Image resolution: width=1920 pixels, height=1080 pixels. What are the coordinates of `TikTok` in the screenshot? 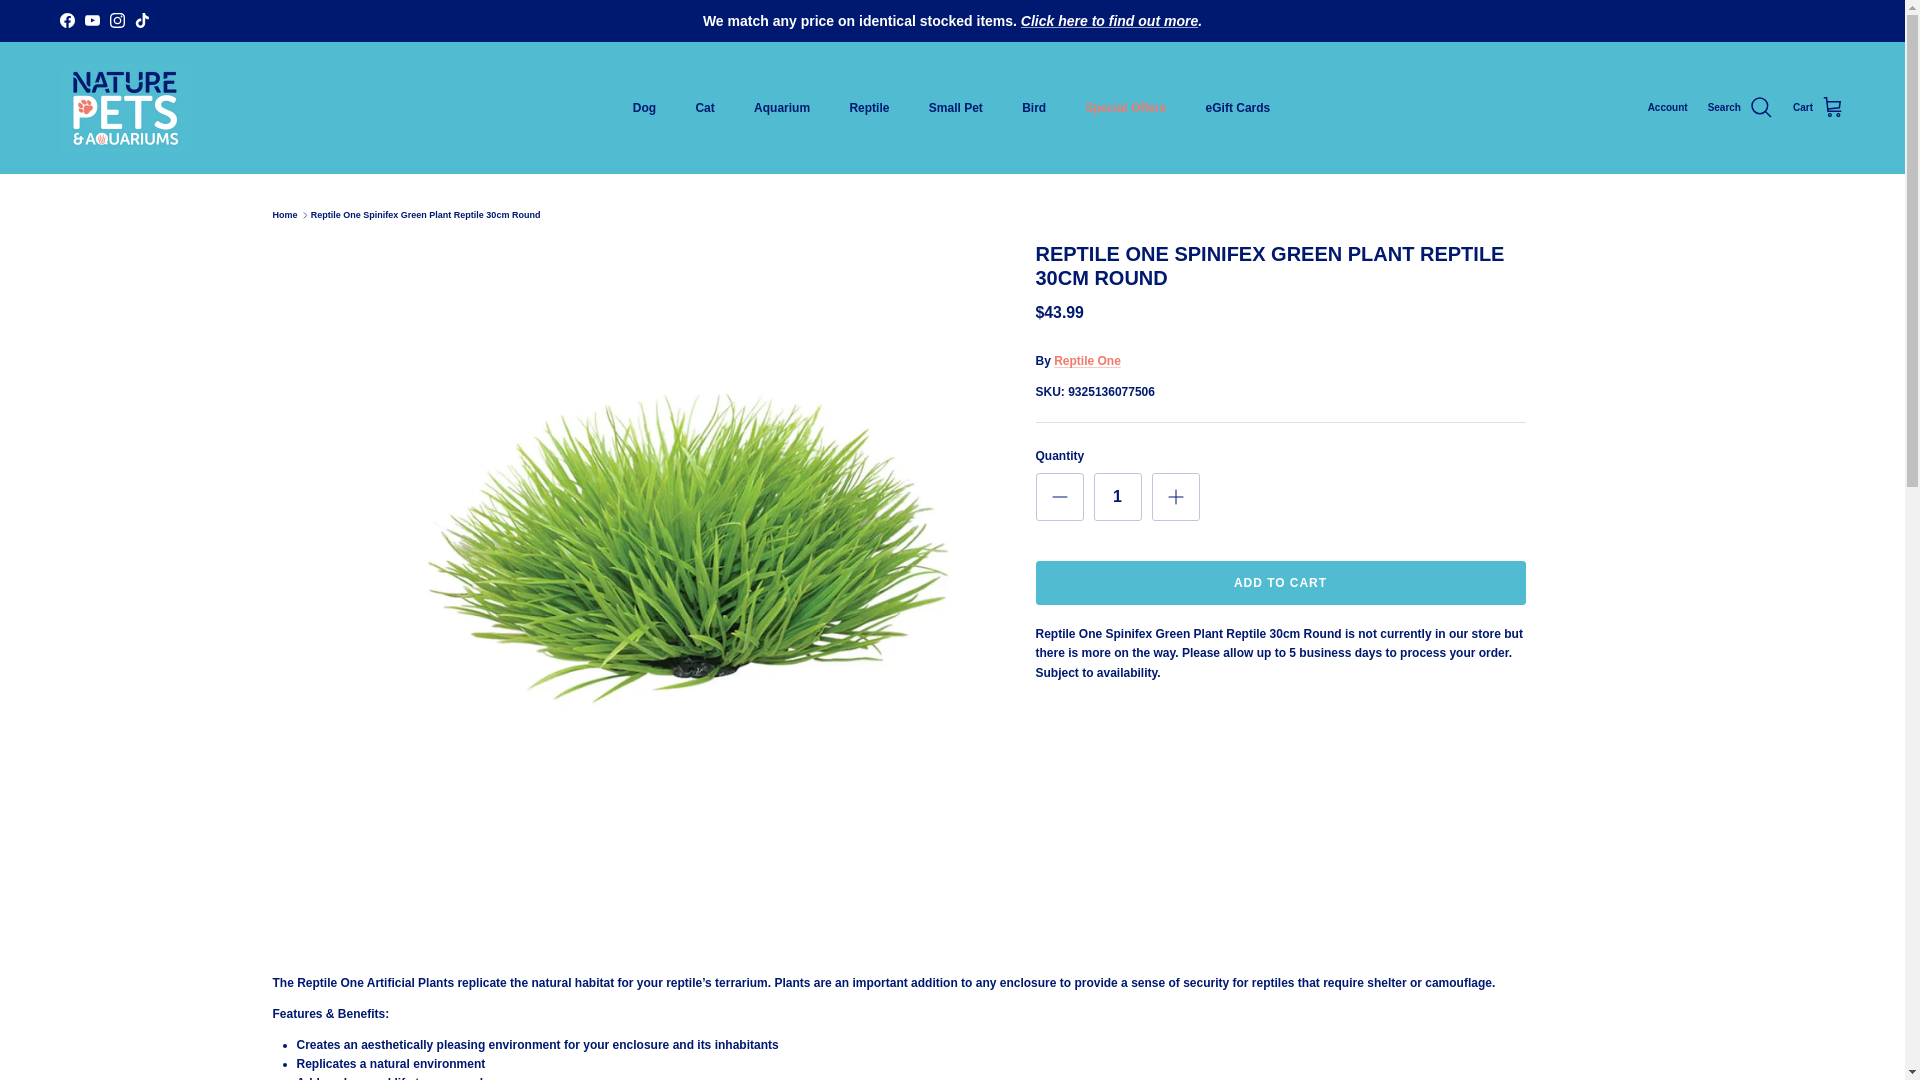 It's located at (142, 20).